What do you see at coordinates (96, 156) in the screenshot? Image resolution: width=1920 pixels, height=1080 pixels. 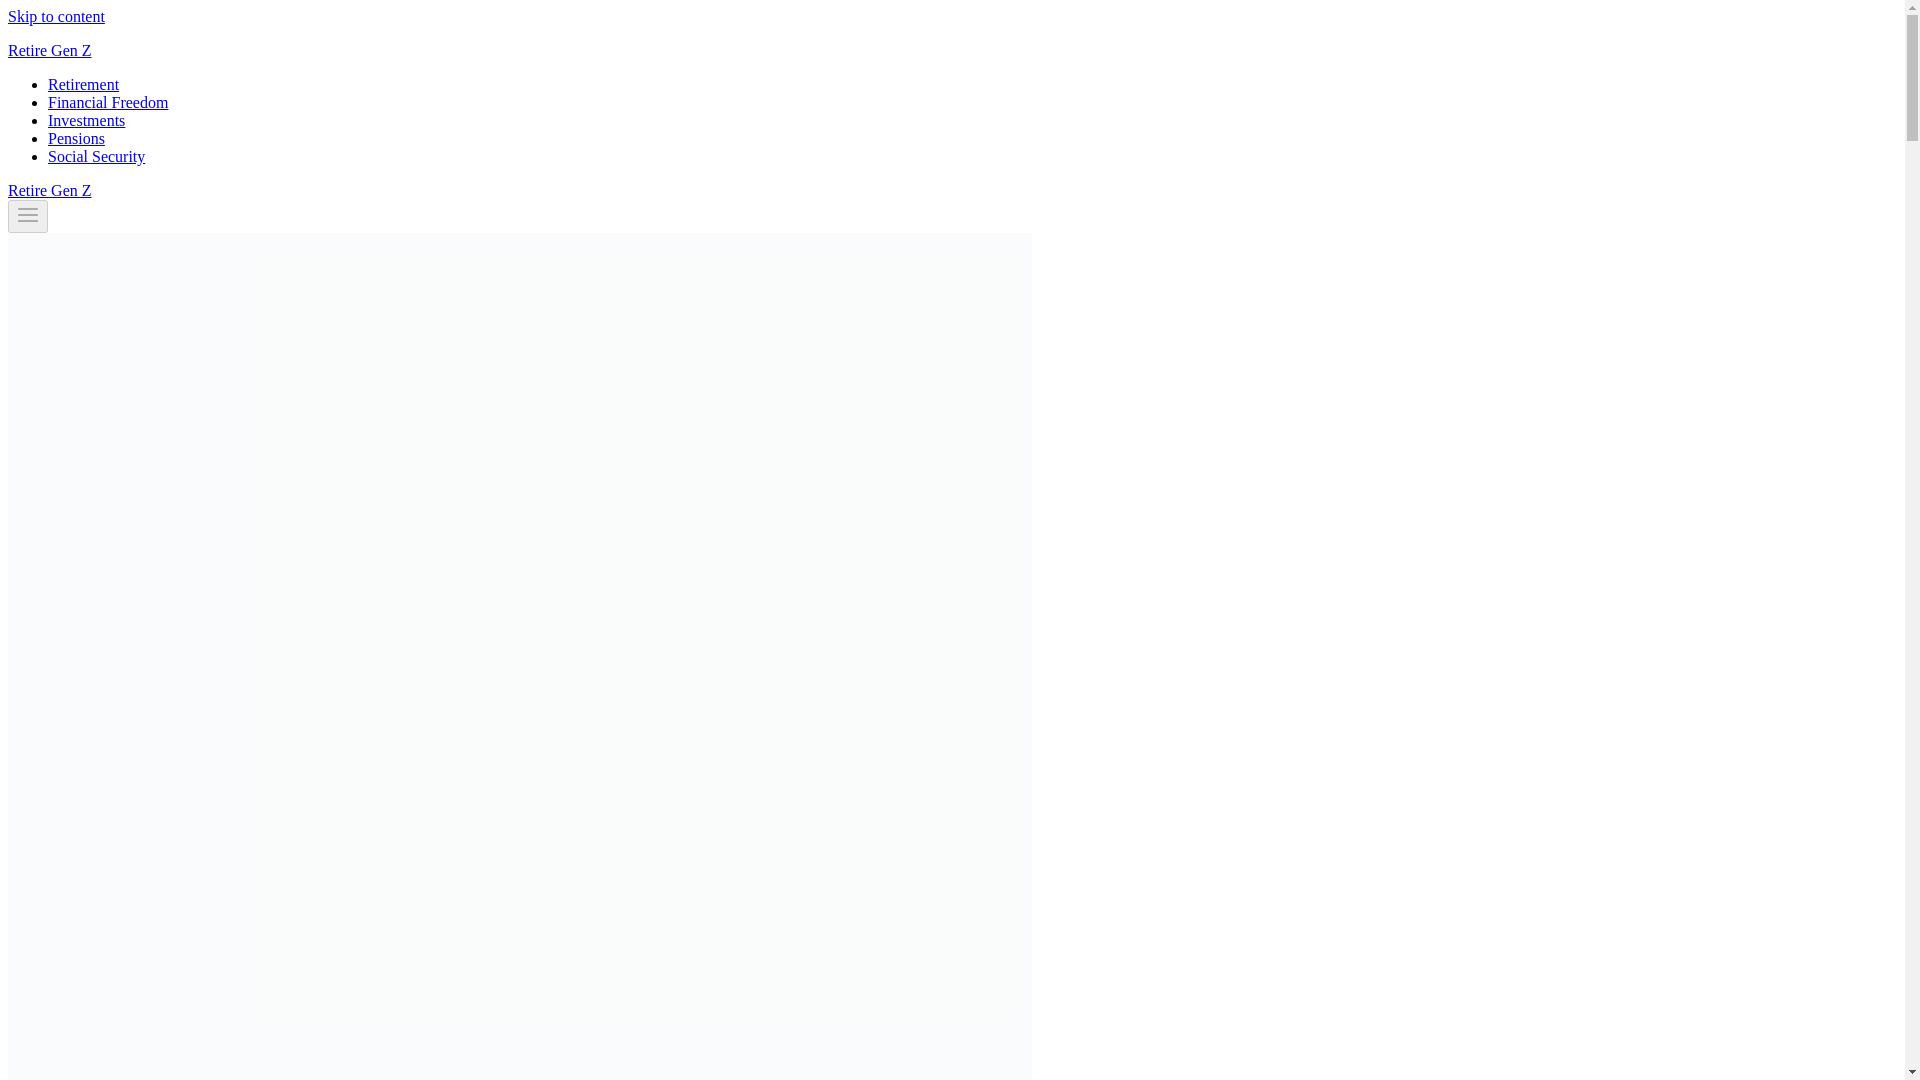 I see `Social Security` at bounding box center [96, 156].